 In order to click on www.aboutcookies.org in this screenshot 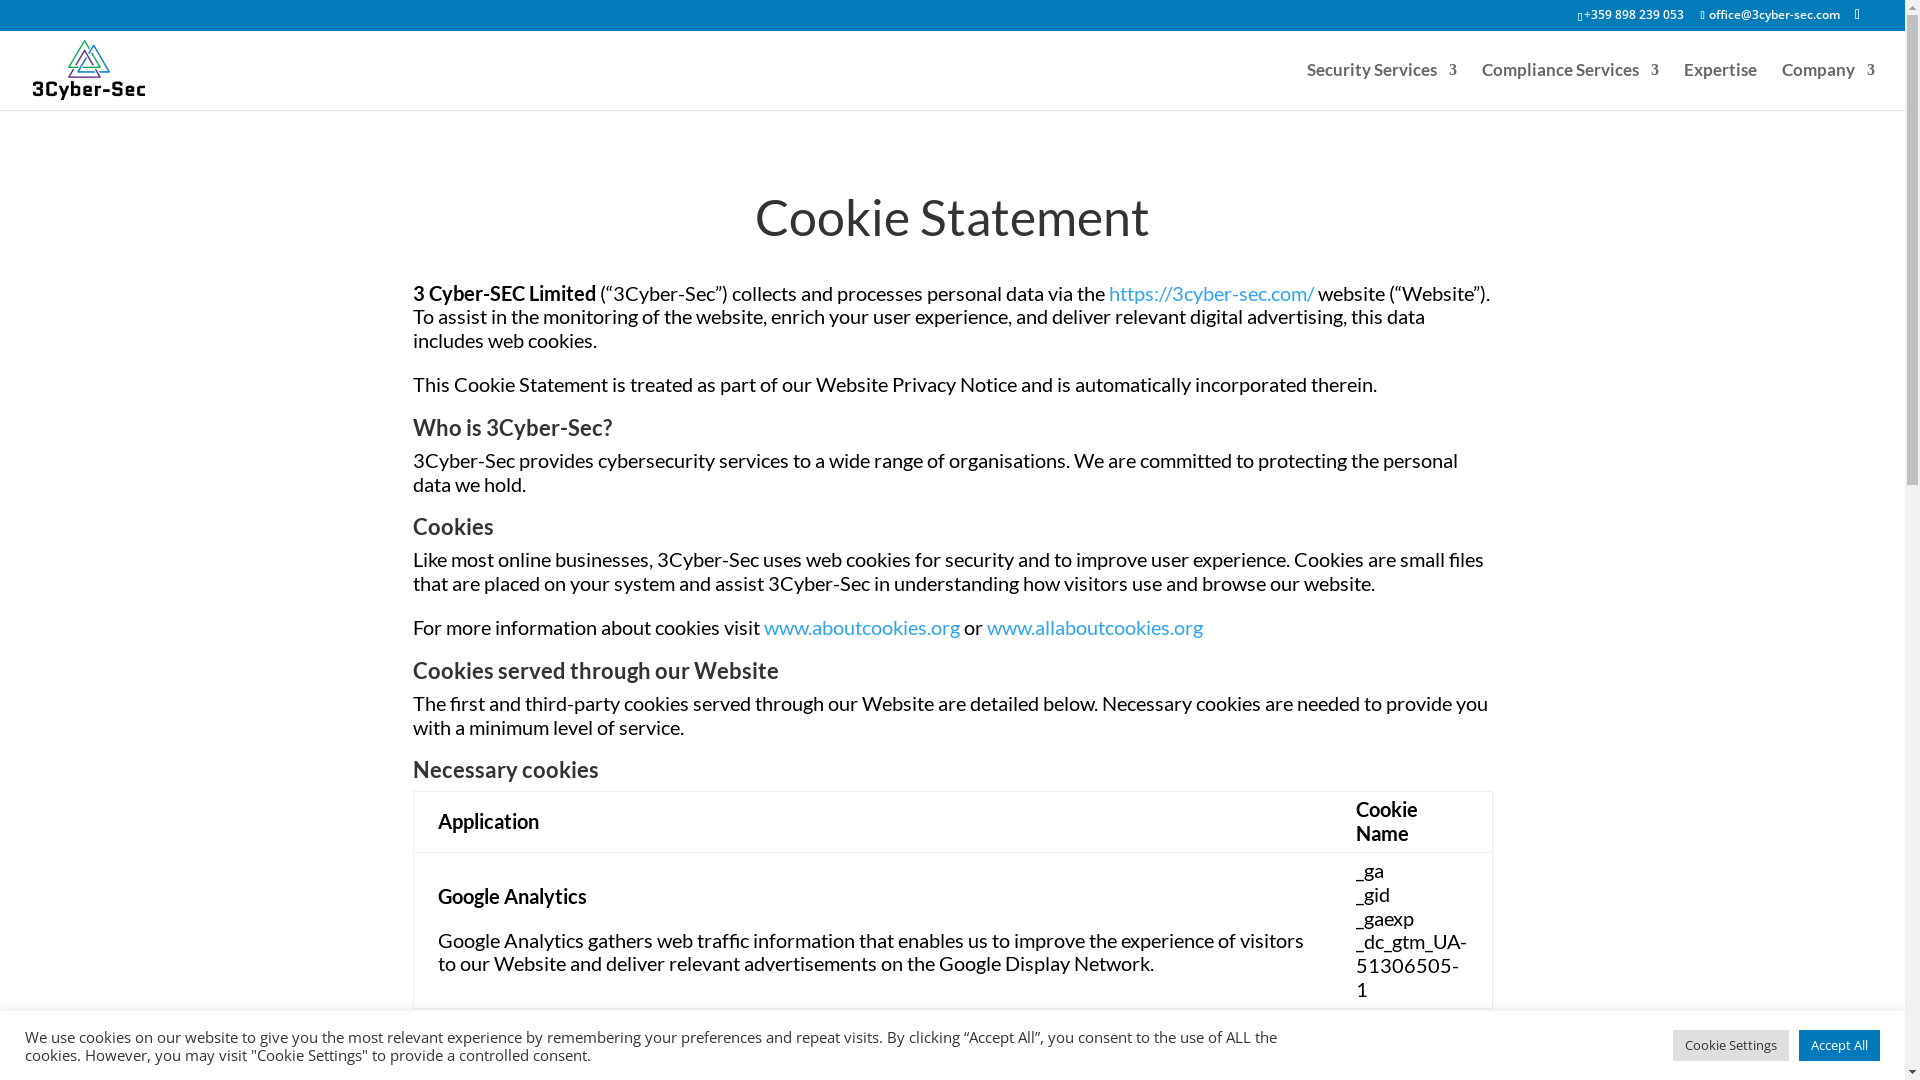, I will do `click(862, 627)`.